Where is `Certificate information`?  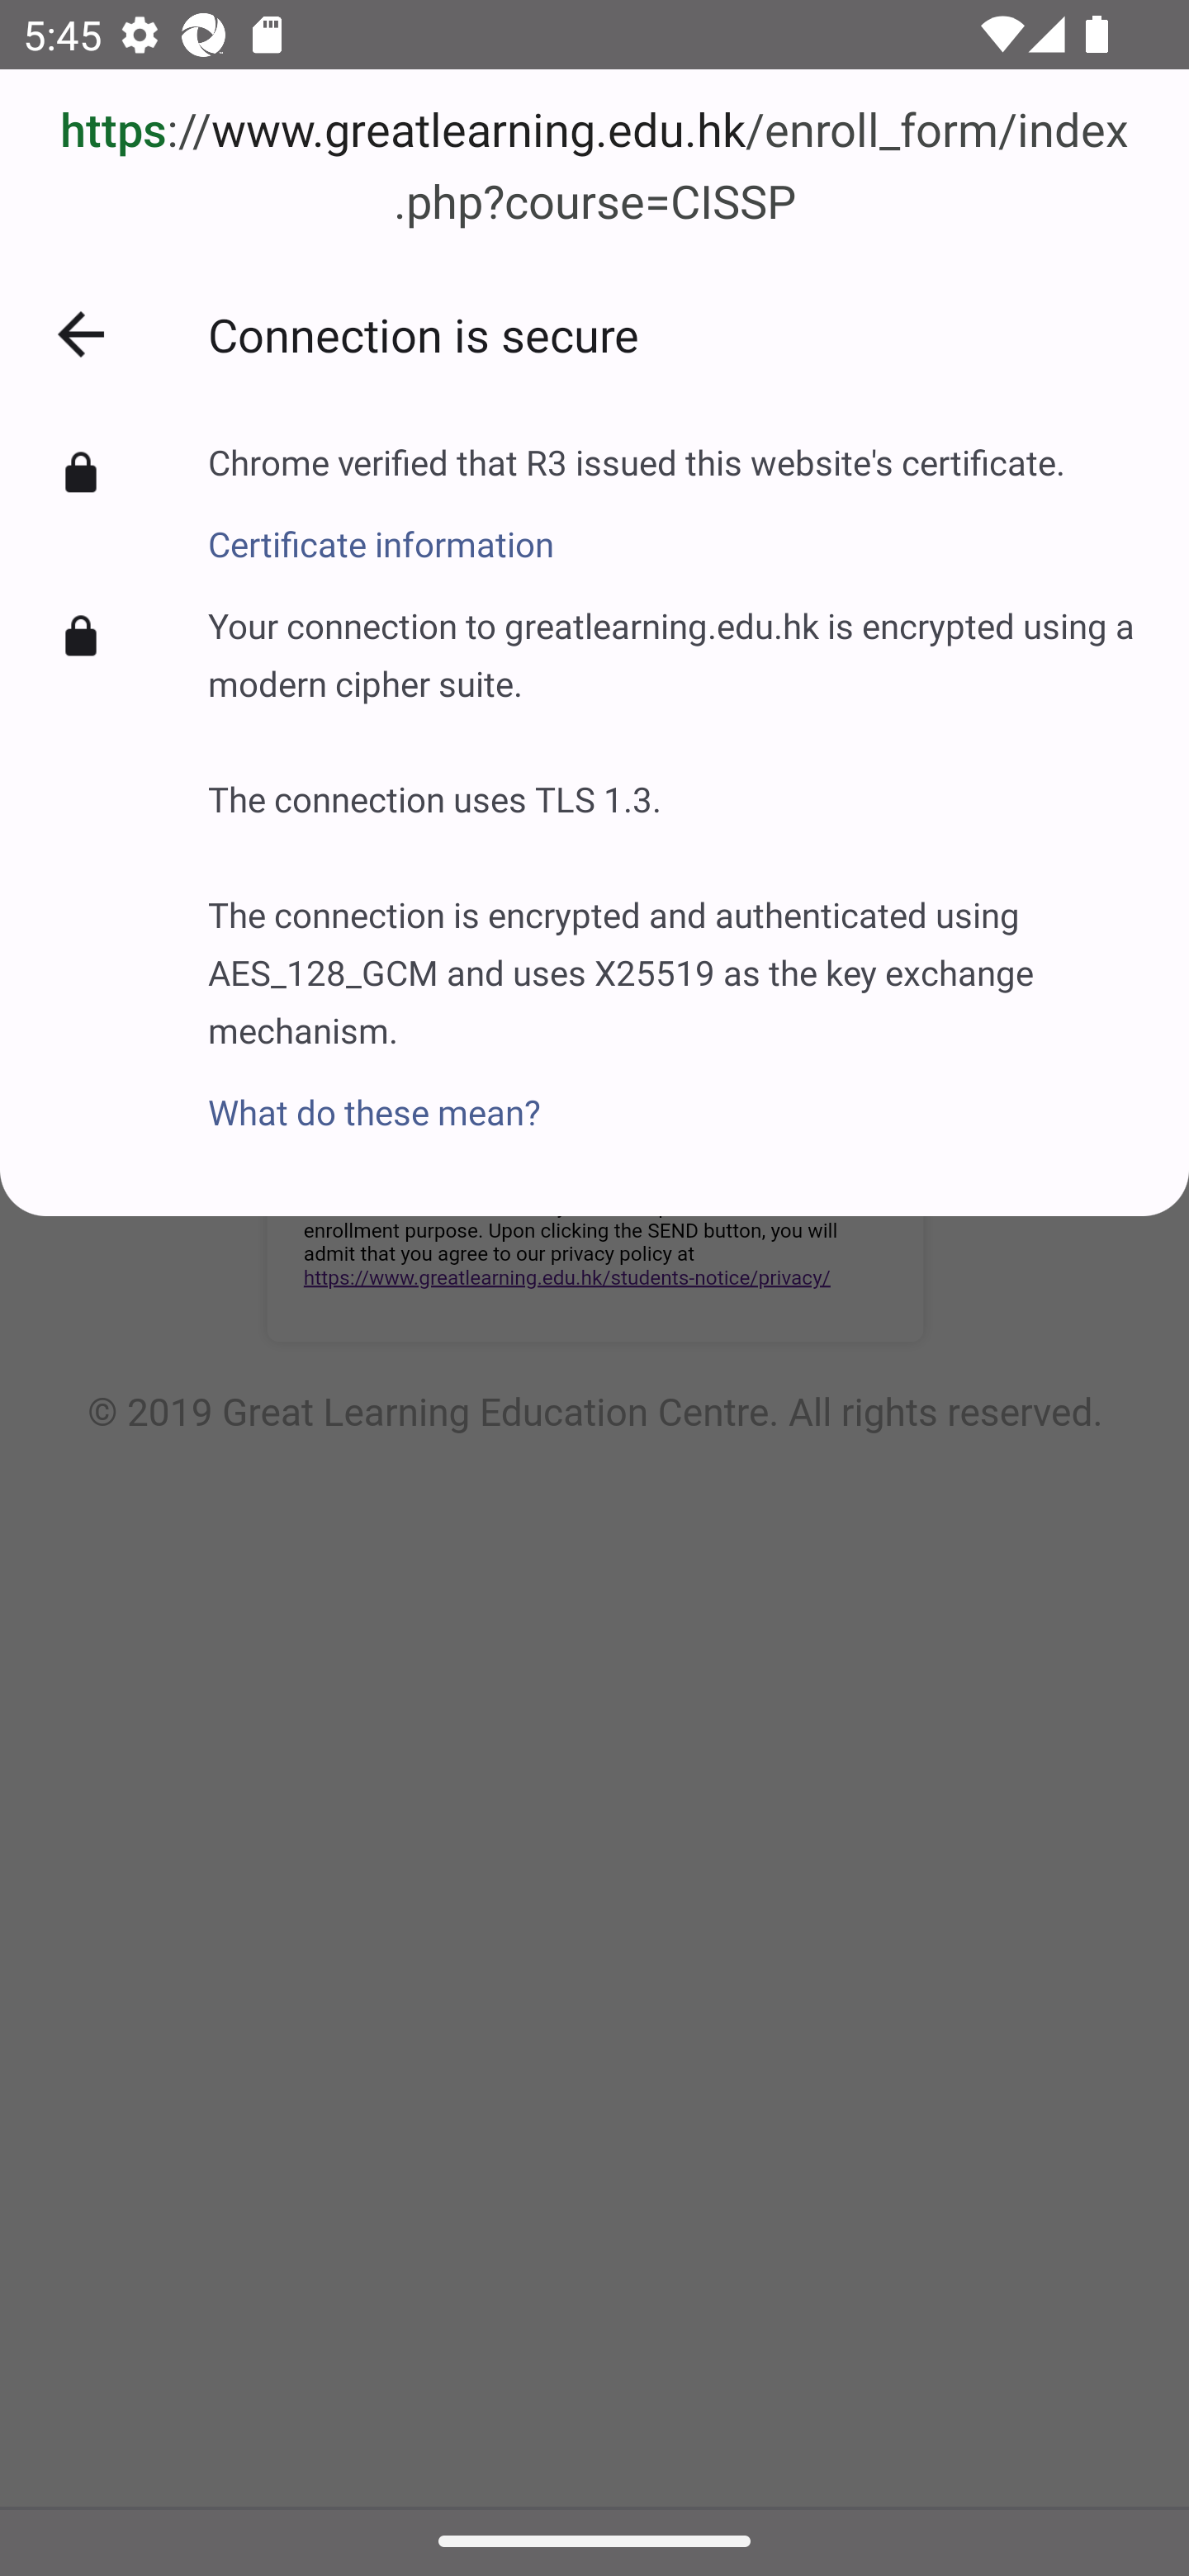 Certificate information is located at coordinates (637, 525).